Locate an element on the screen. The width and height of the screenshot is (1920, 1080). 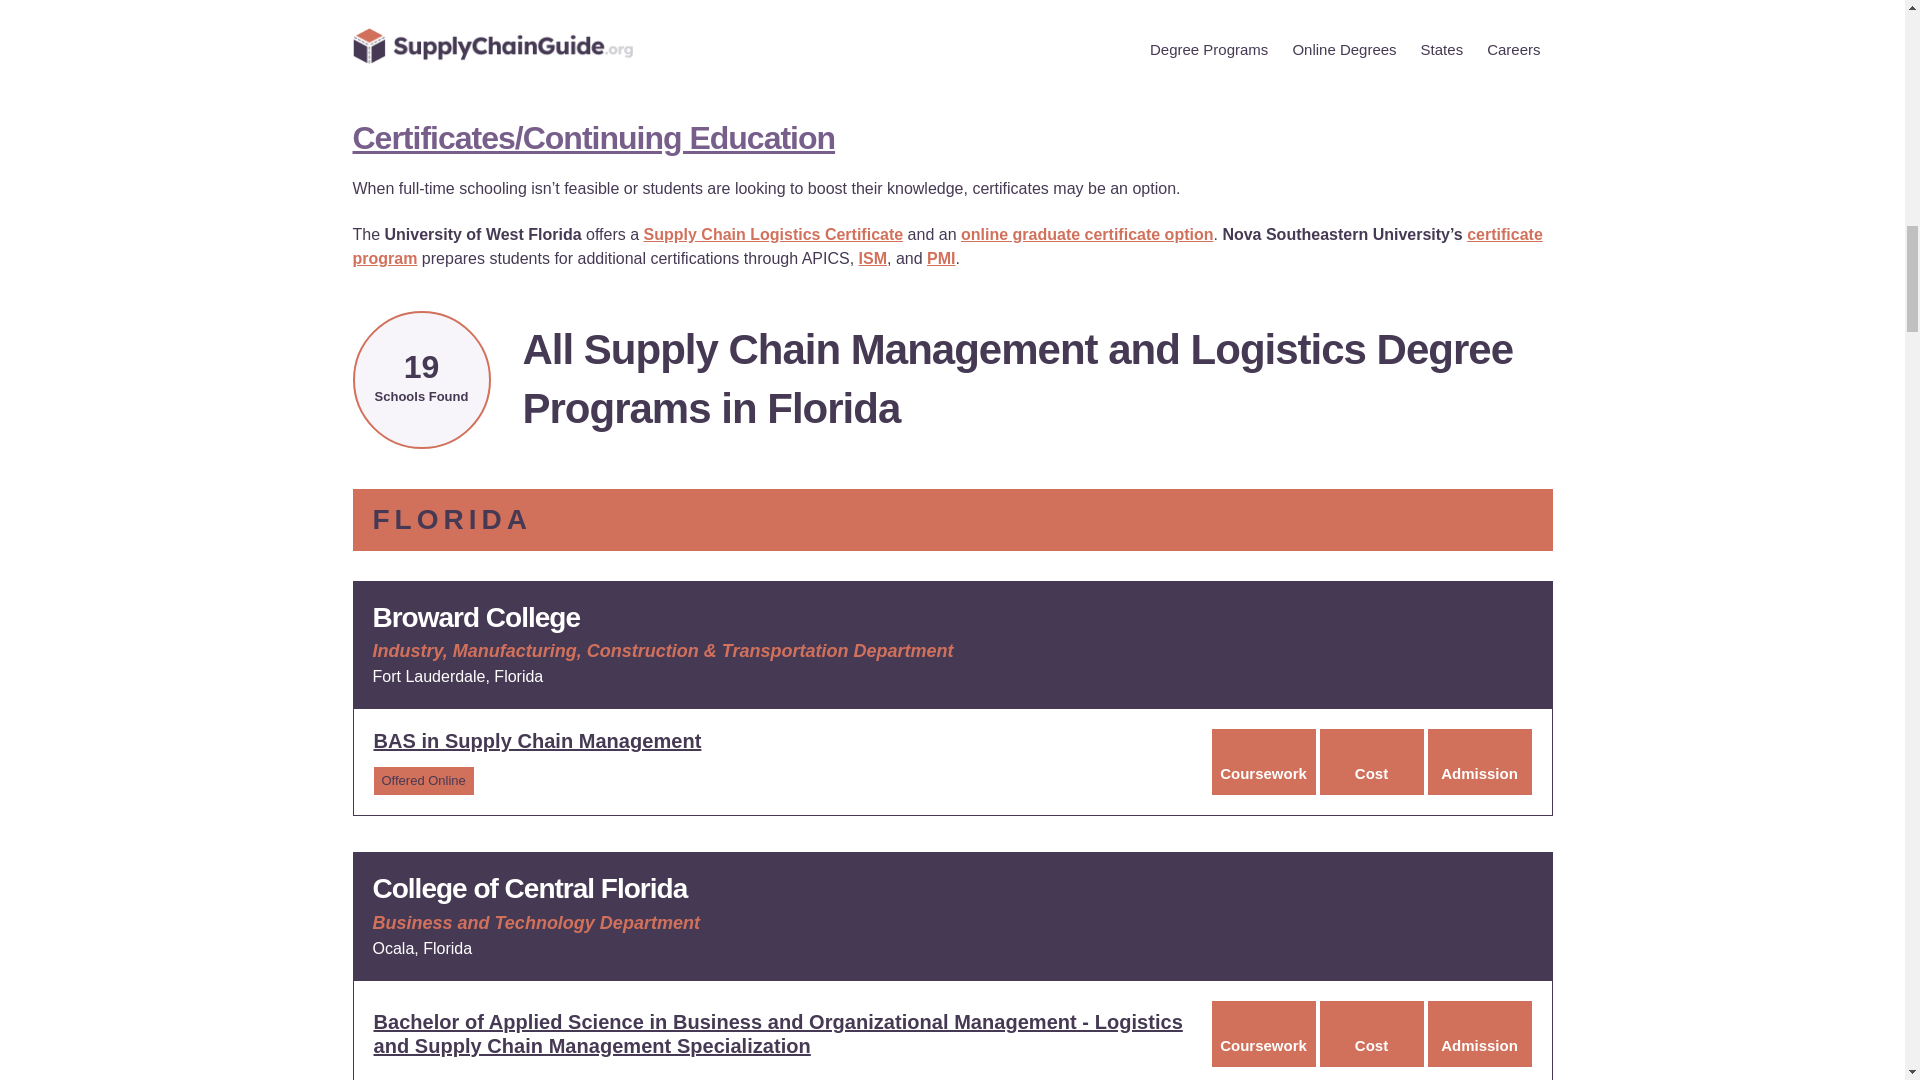
program curriculum is located at coordinates (1263, 762).